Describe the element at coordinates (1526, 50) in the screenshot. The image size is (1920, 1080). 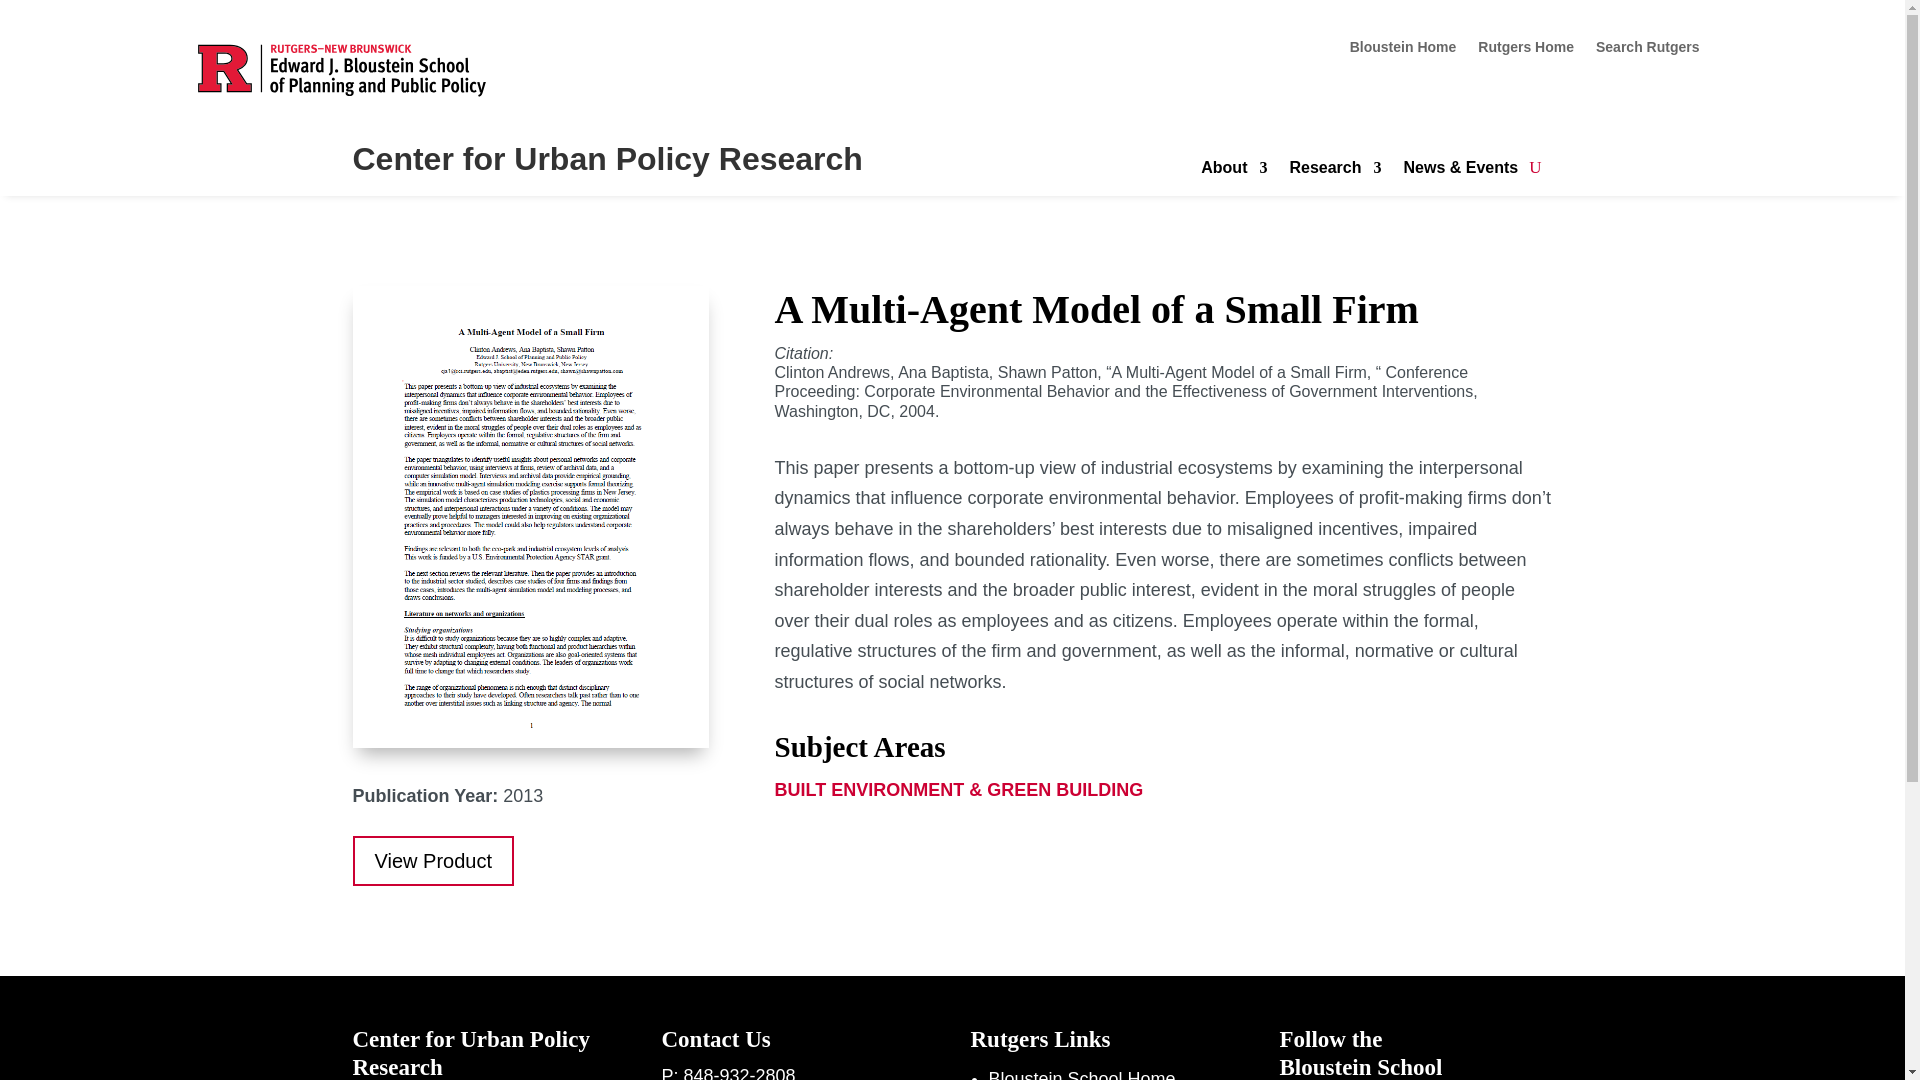
I see `Rutgers Home` at that location.